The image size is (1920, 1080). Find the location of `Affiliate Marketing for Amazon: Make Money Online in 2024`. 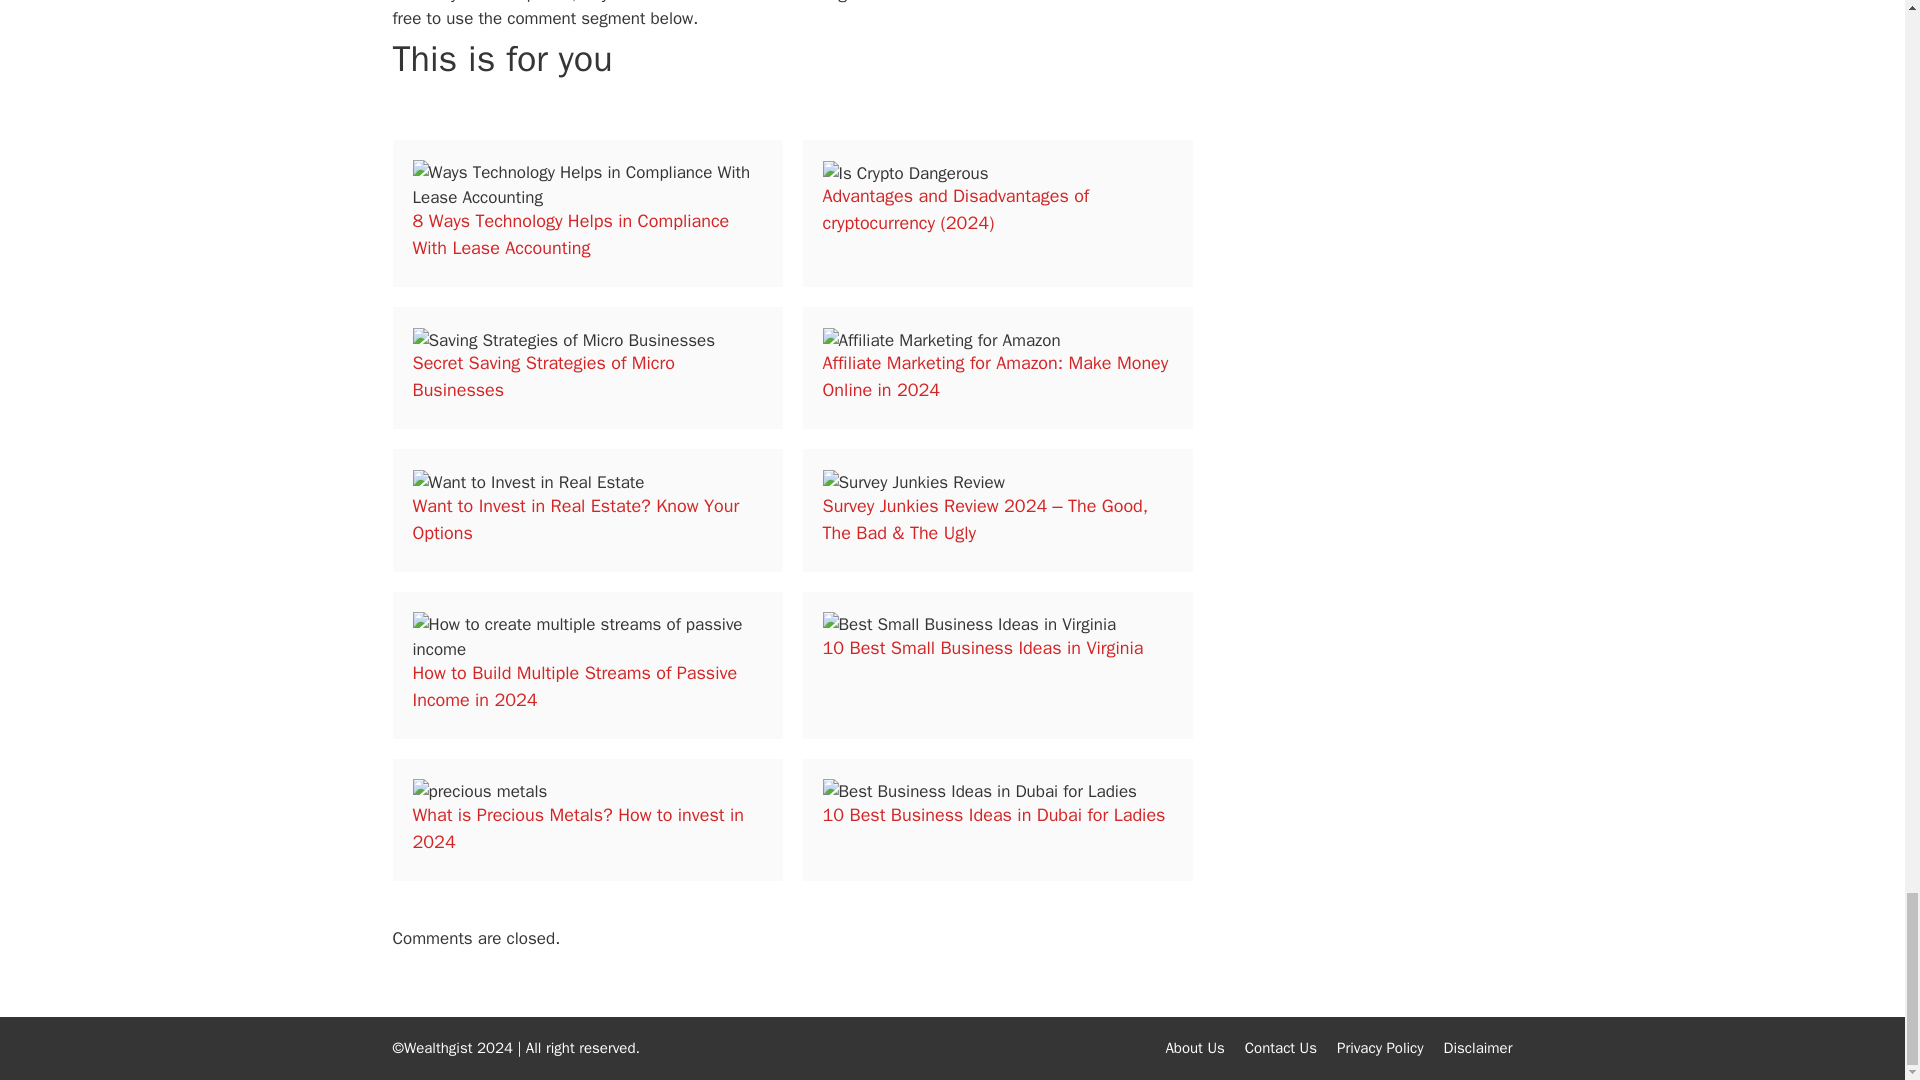

Affiliate Marketing for Amazon: Make Money Online in 2024 is located at coordinates (994, 376).